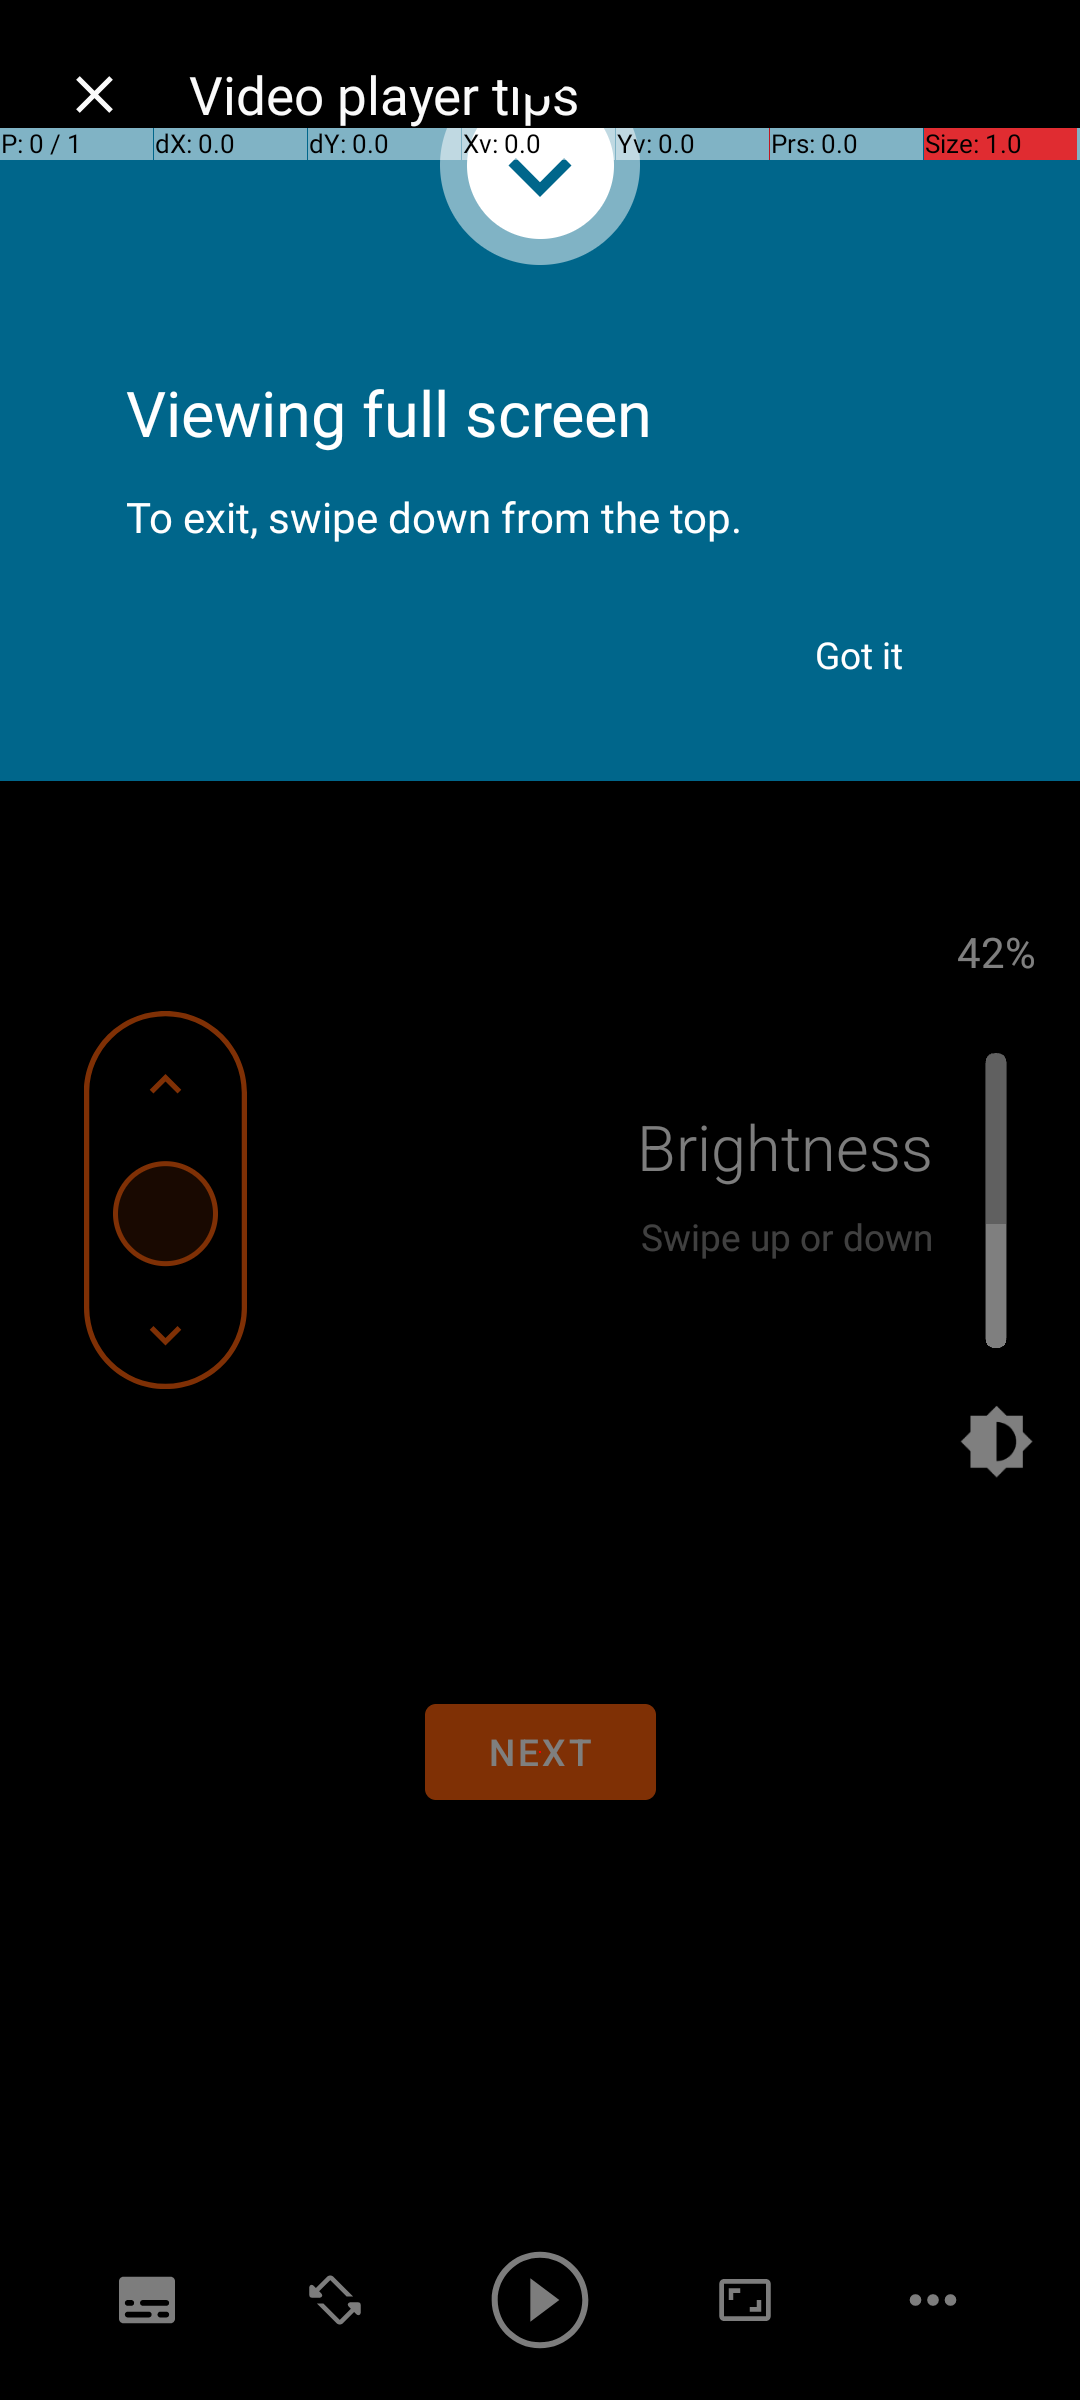 The image size is (1080, 2400). What do you see at coordinates (996, 951) in the screenshot?
I see `42%` at bounding box center [996, 951].